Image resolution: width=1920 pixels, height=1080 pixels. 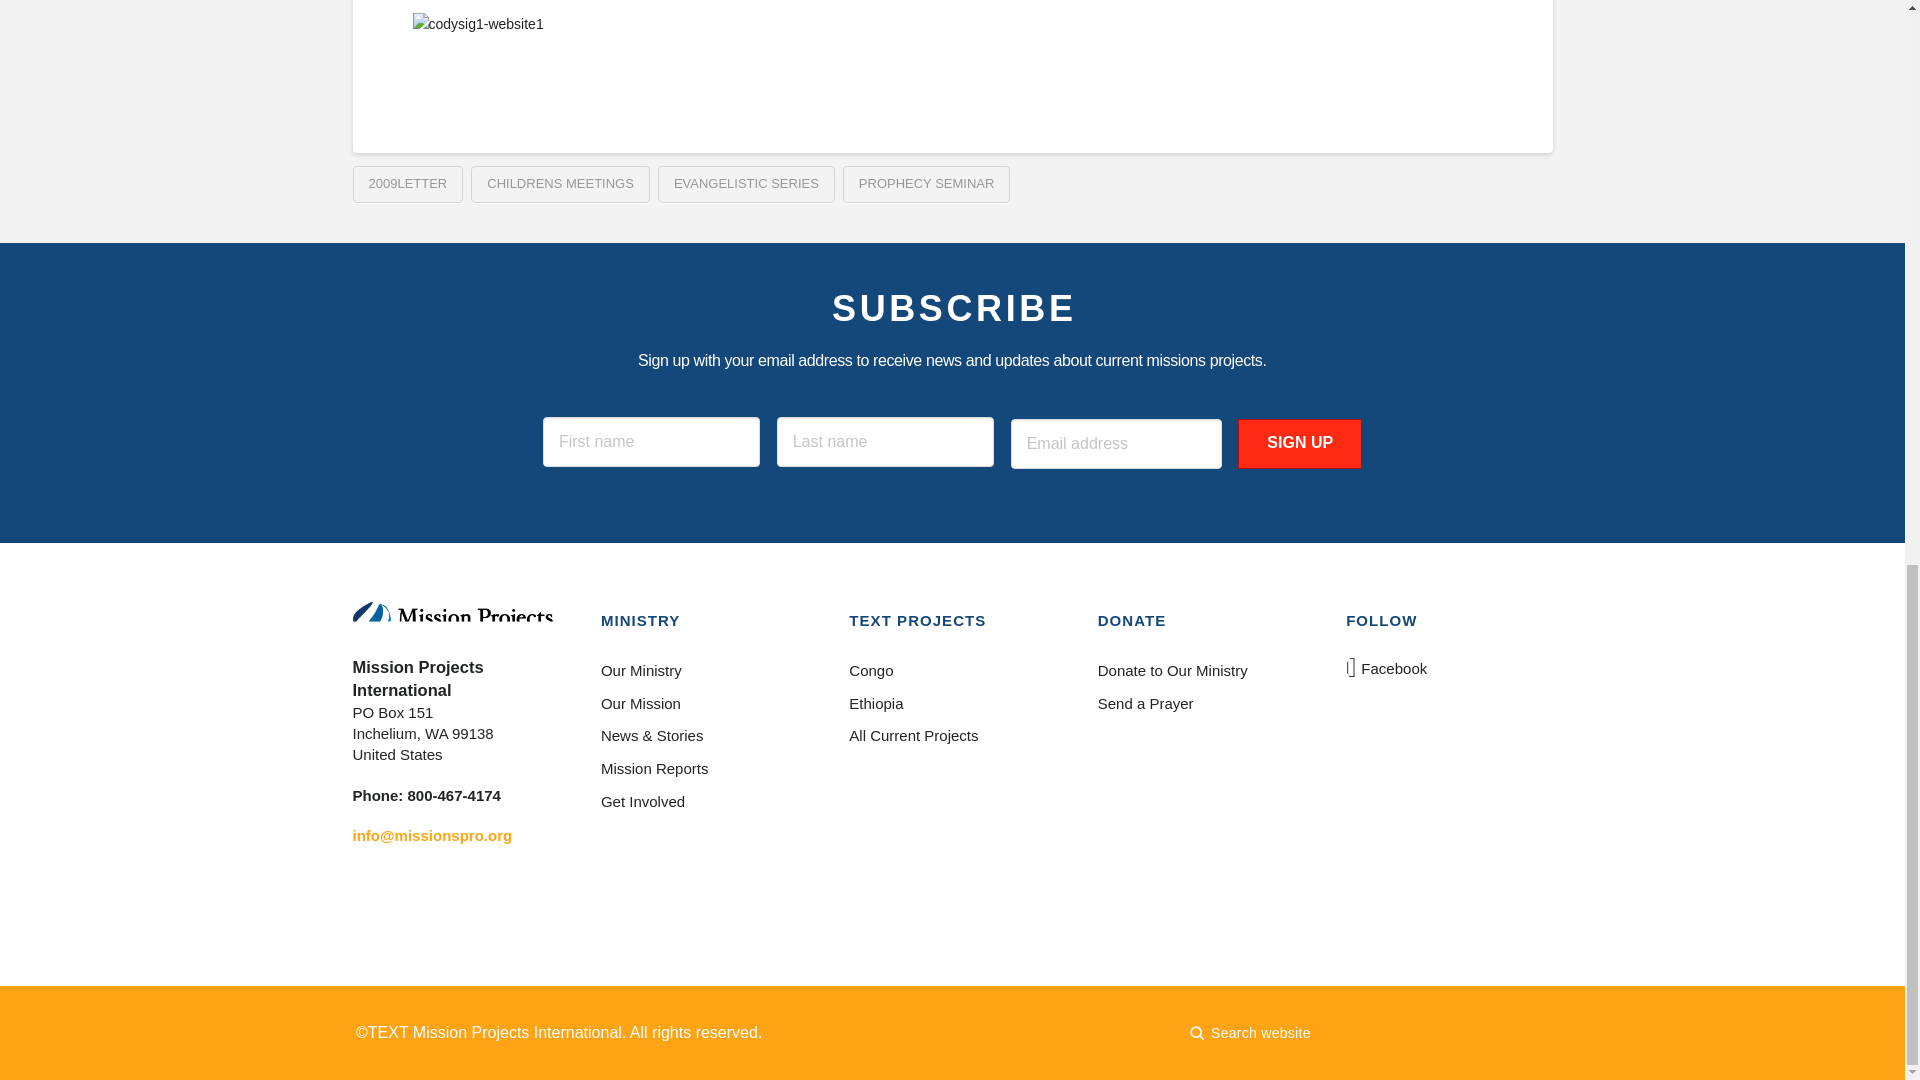 I want to click on All Current Projects, so click(x=951, y=736).